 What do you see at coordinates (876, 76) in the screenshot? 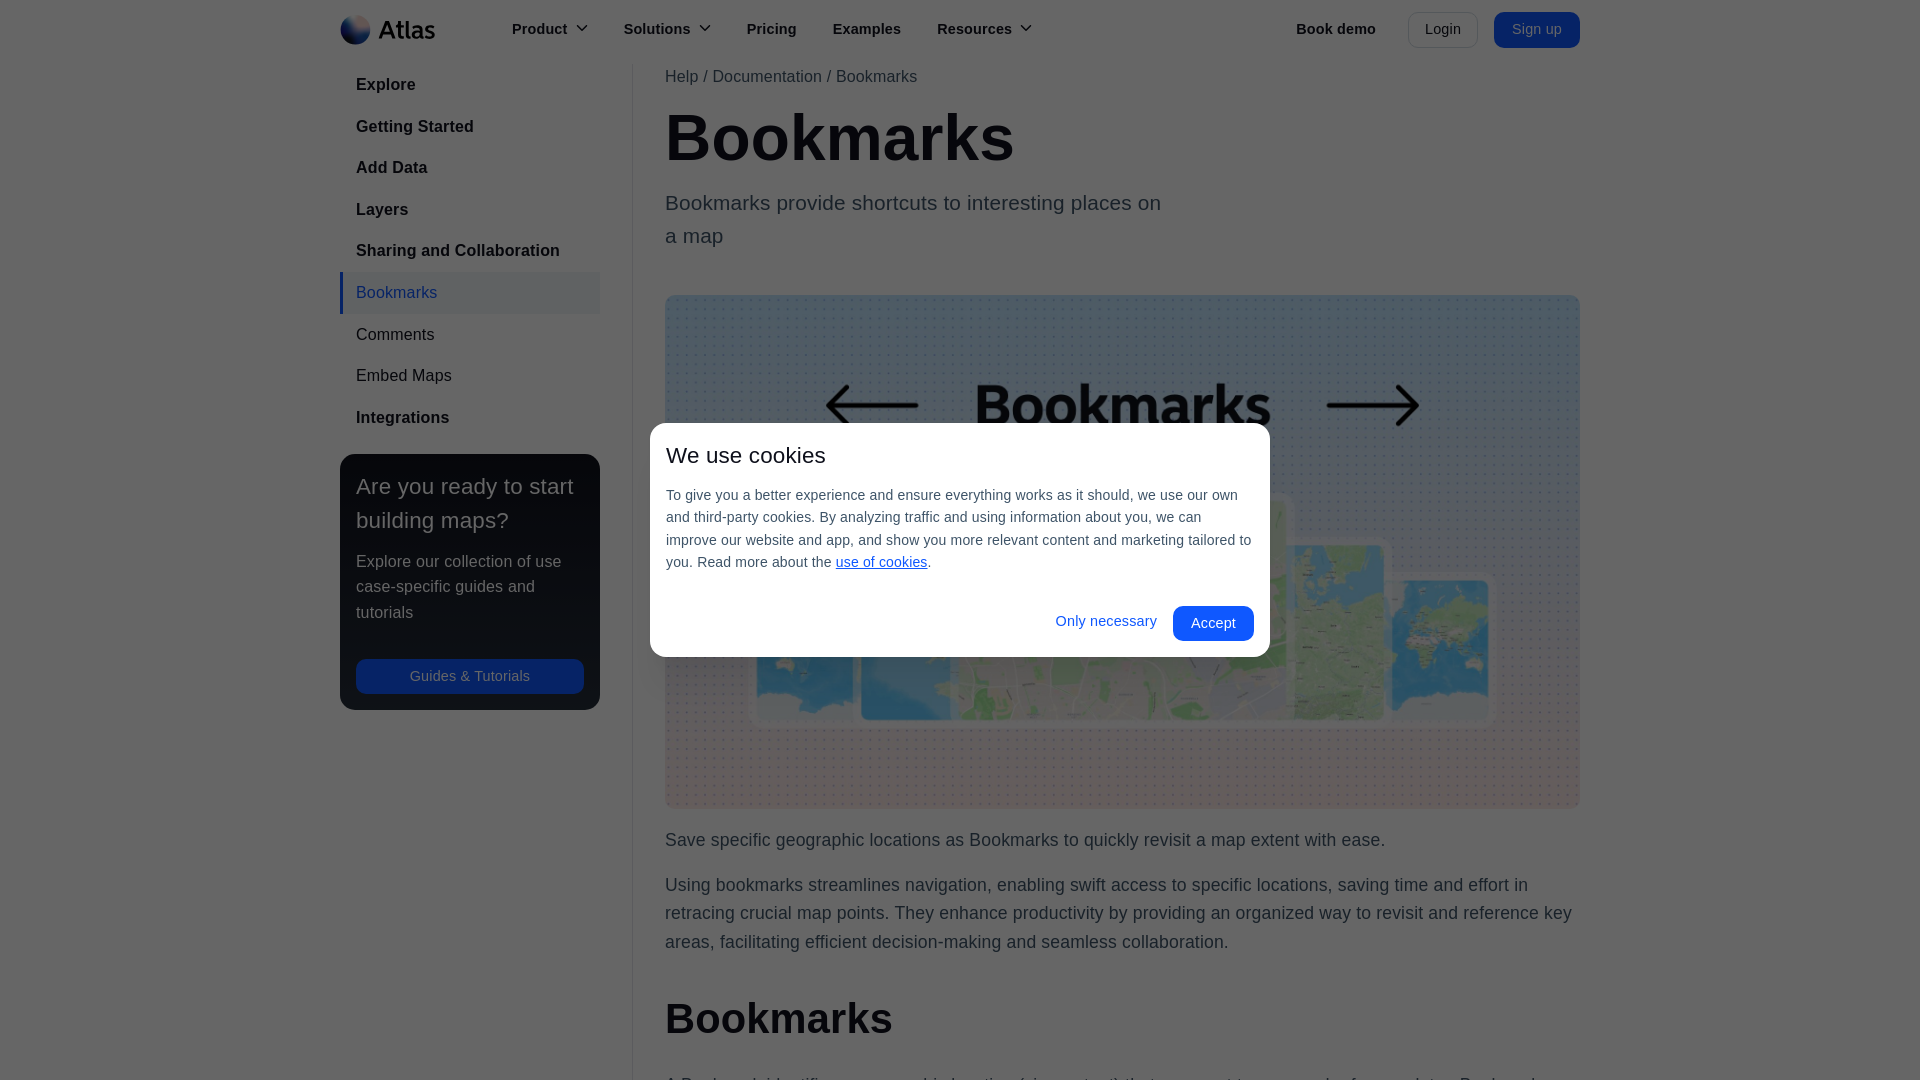
I see `Bookmarks` at bounding box center [876, 76].